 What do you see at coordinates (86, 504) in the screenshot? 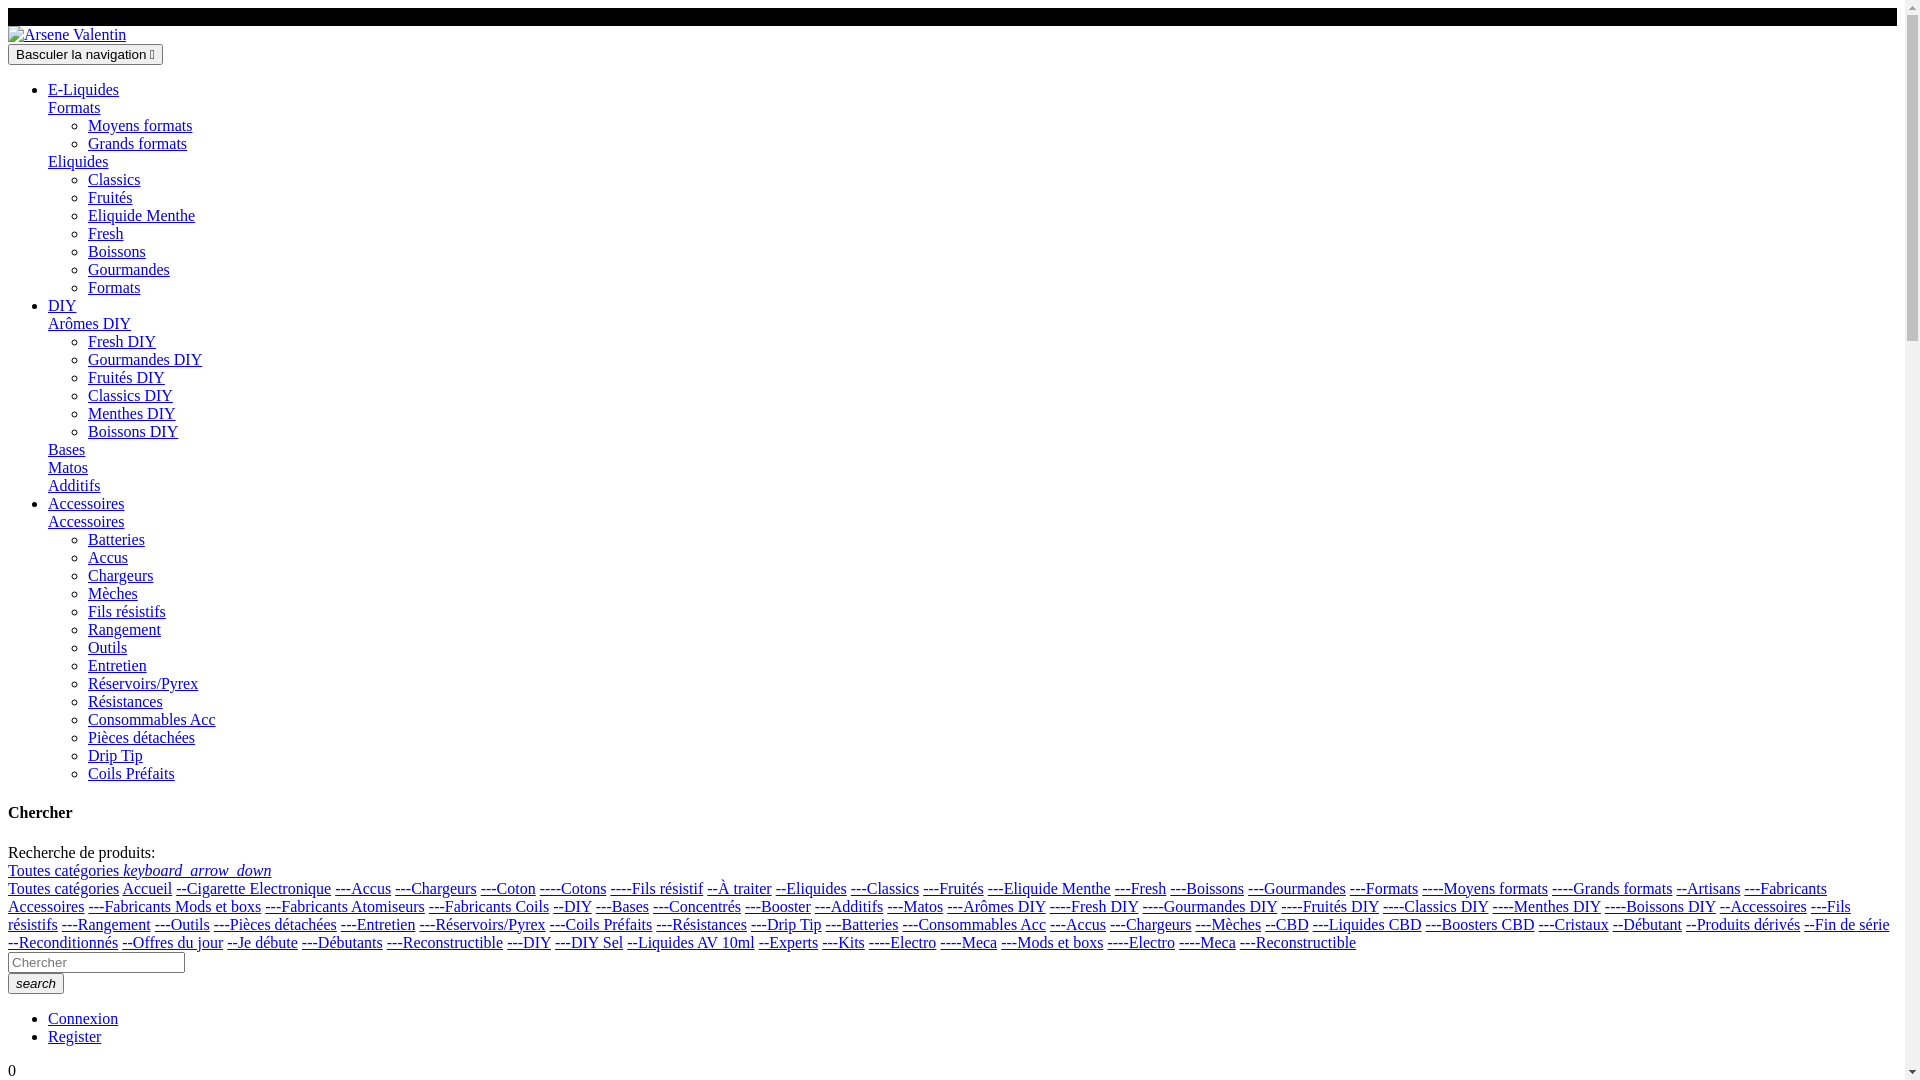
I see `Accessoires` at bounding box center [86, 504].